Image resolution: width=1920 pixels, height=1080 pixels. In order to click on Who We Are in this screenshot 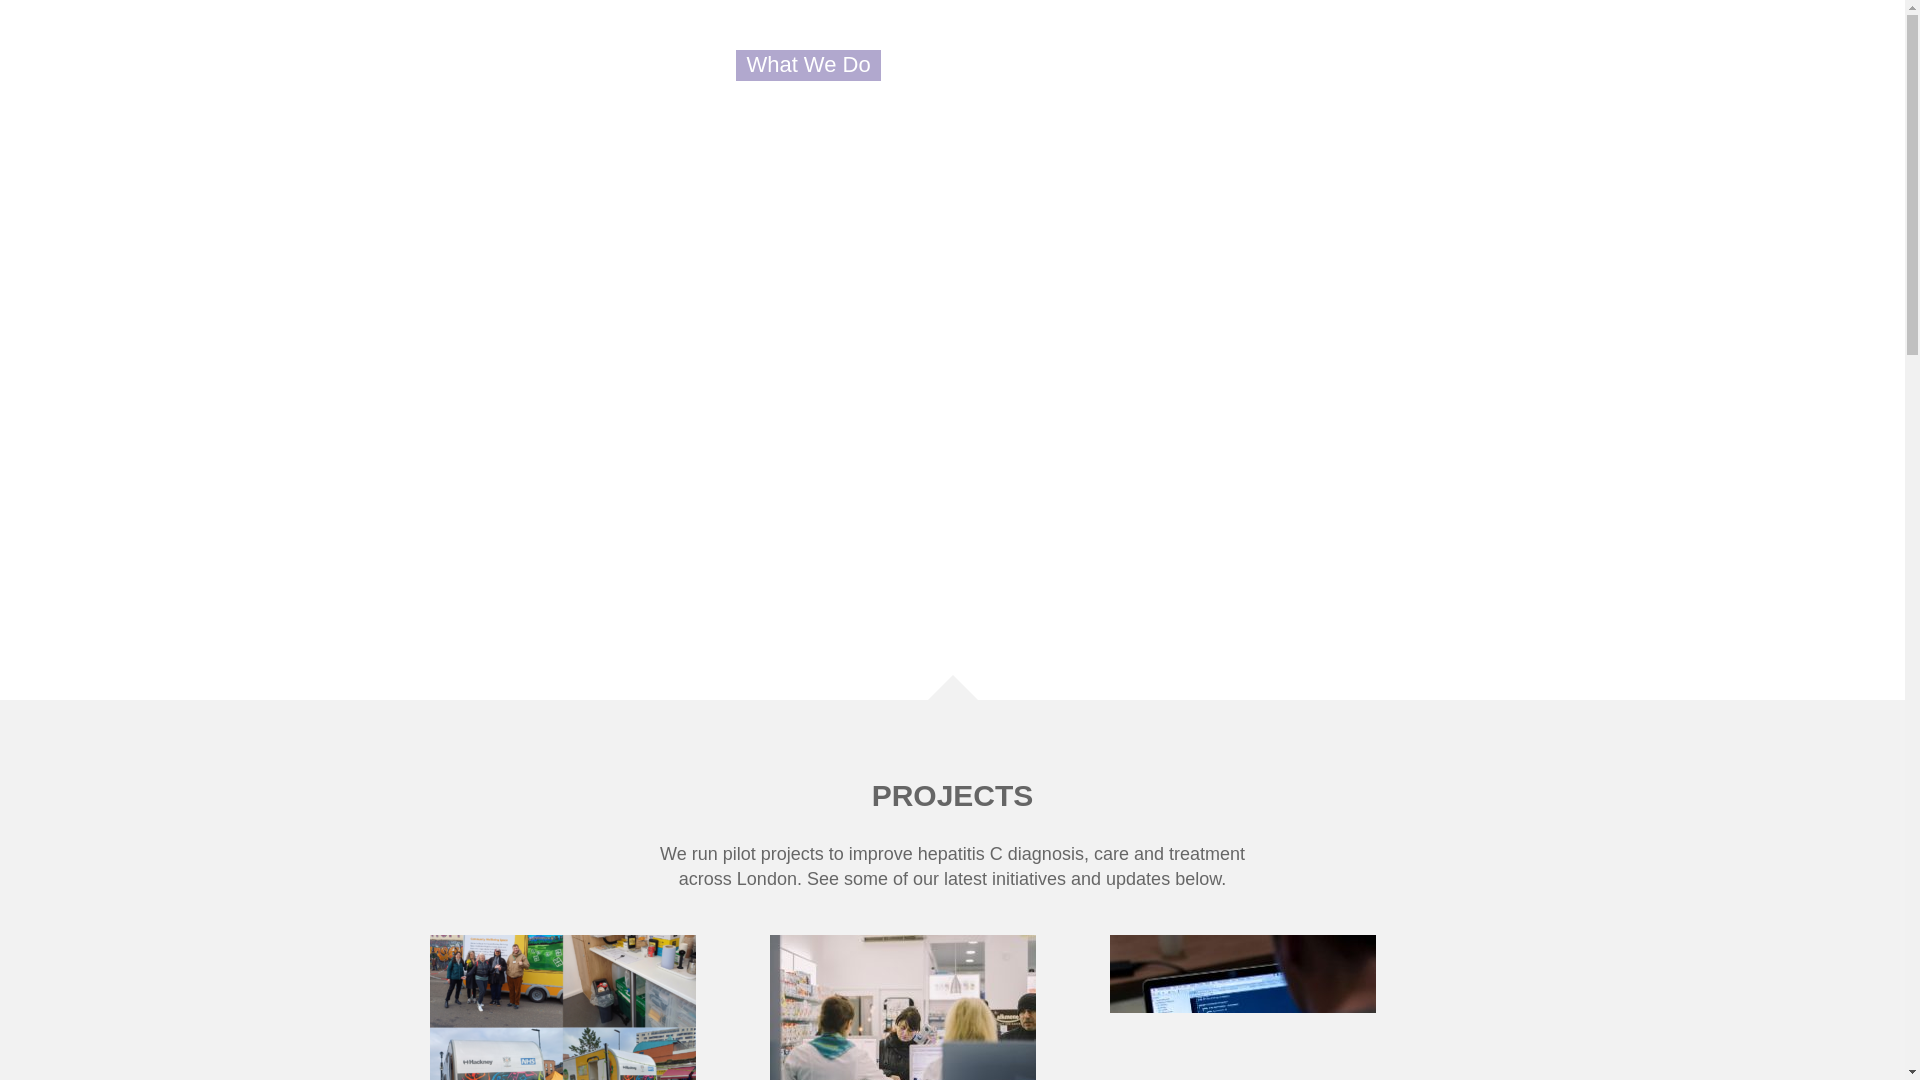, I will do `click(639, 64)`.